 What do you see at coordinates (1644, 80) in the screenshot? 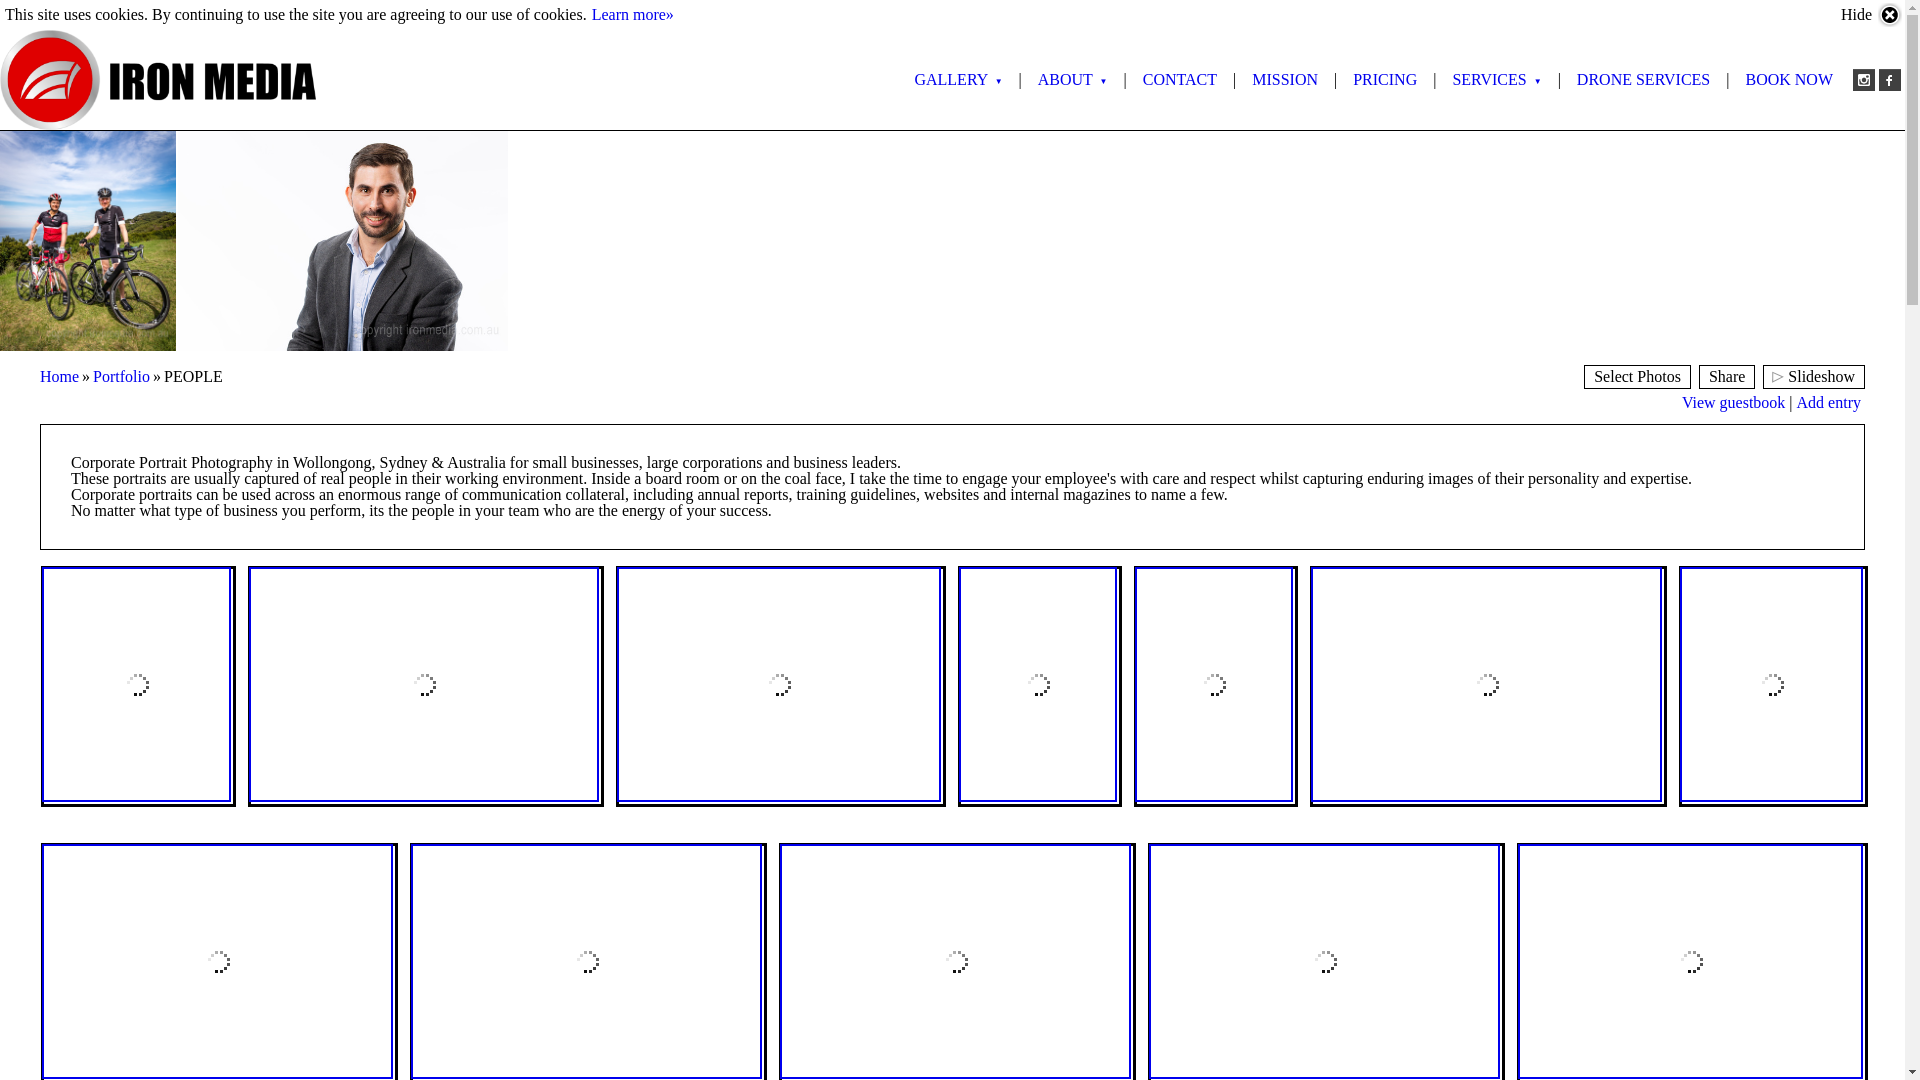
I see `DRONE SERVICES` at bounding box center [1644, 80].